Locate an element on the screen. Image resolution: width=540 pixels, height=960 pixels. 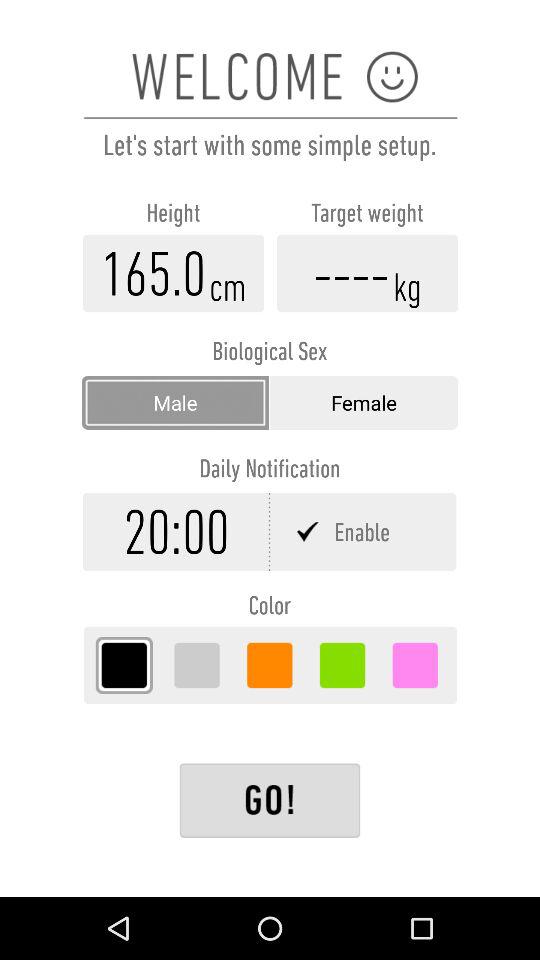
pick color green is located at coordinates (342, 665).